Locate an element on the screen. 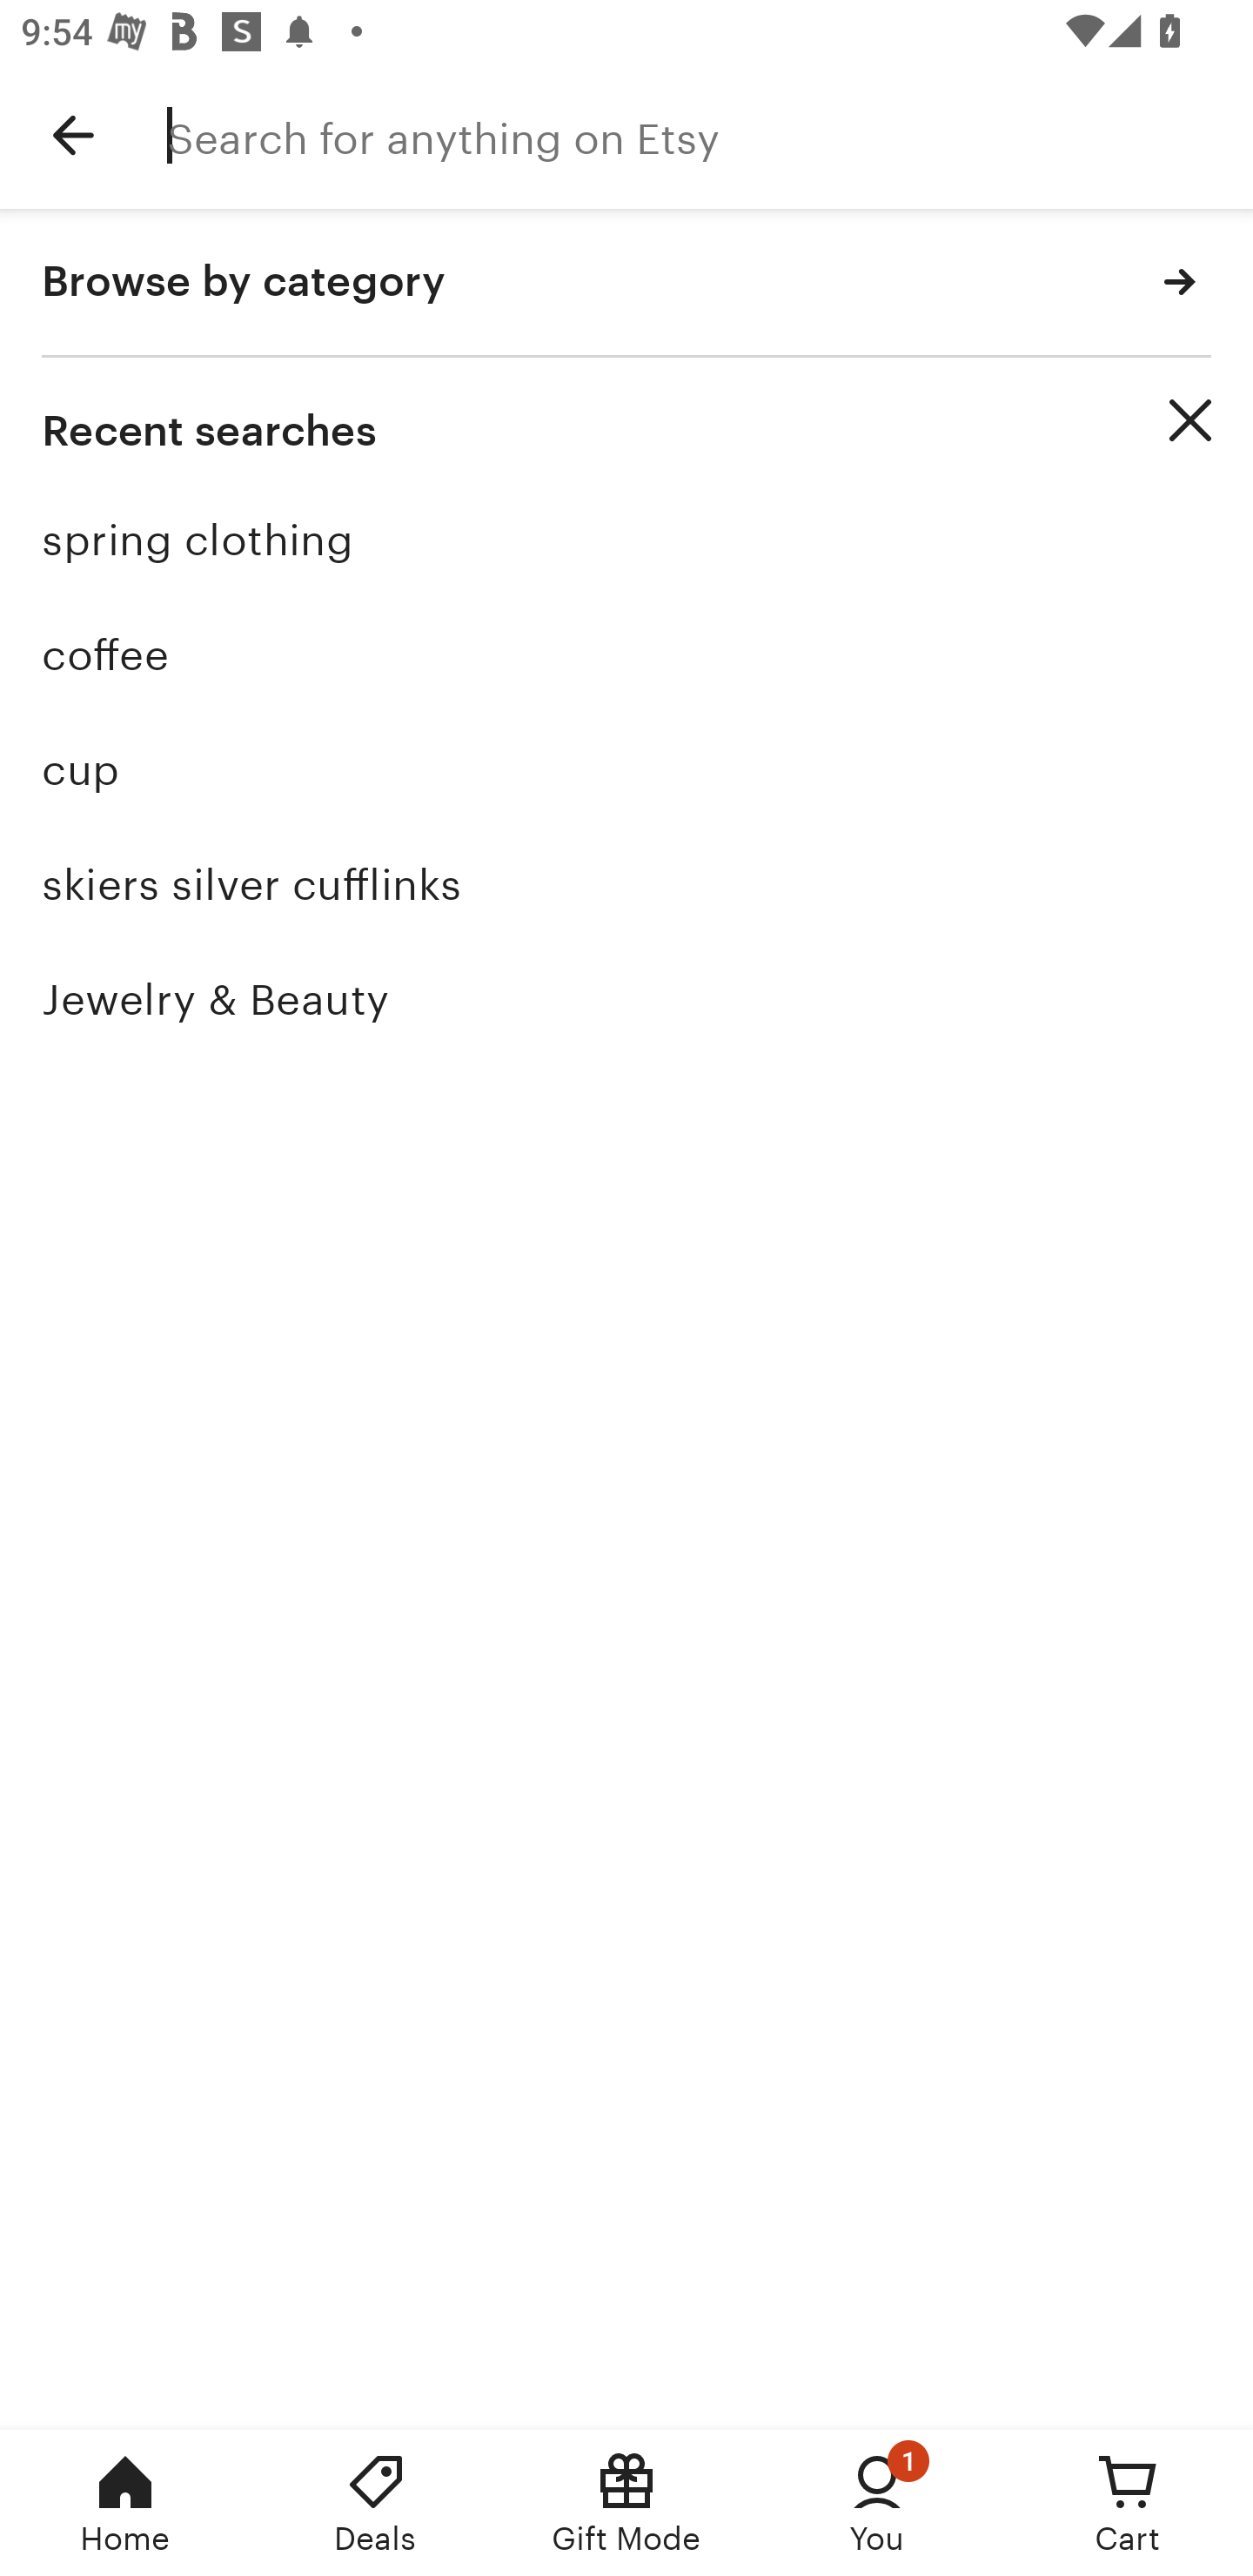  cup is located at coordinates (626, 769).